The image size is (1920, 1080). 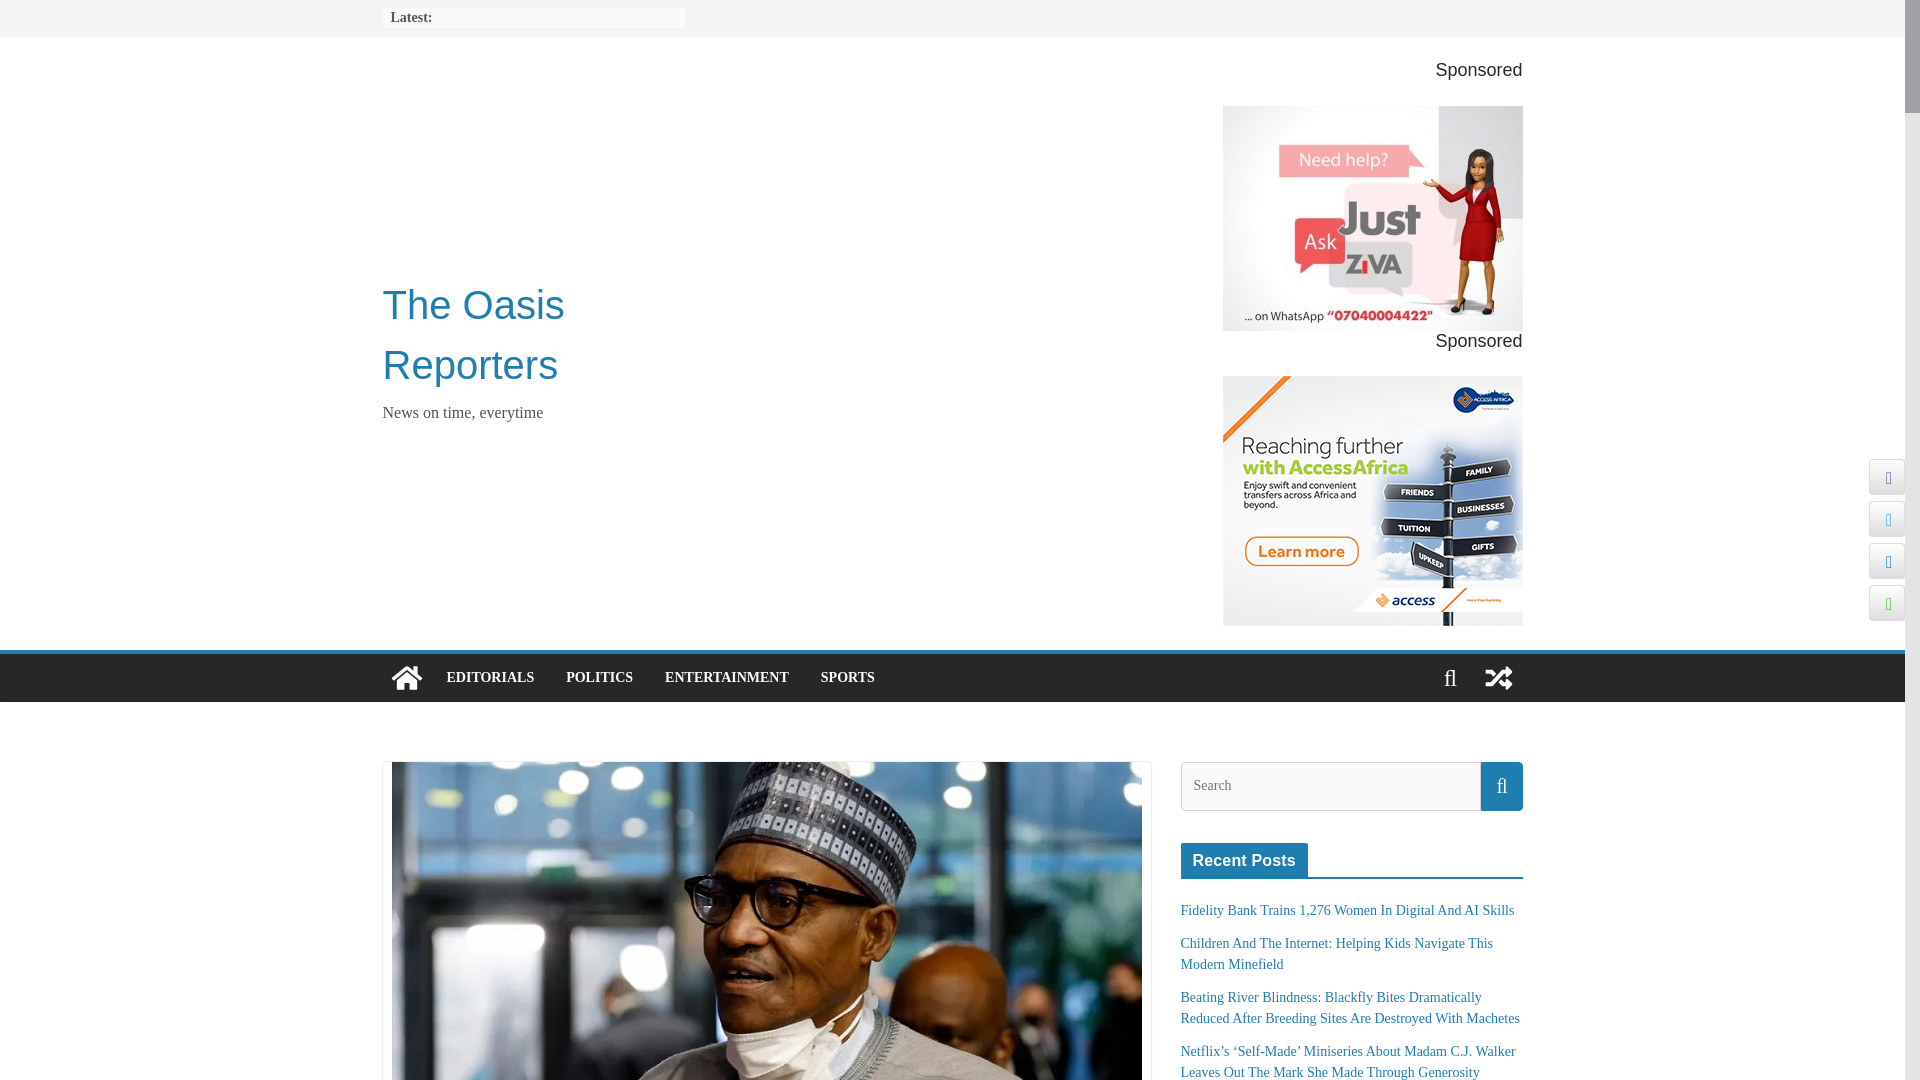 What do you see at coordinates (406, 678) in the screenshot?
I see `The Oasis Reporters` at bounding box center [406, 678].